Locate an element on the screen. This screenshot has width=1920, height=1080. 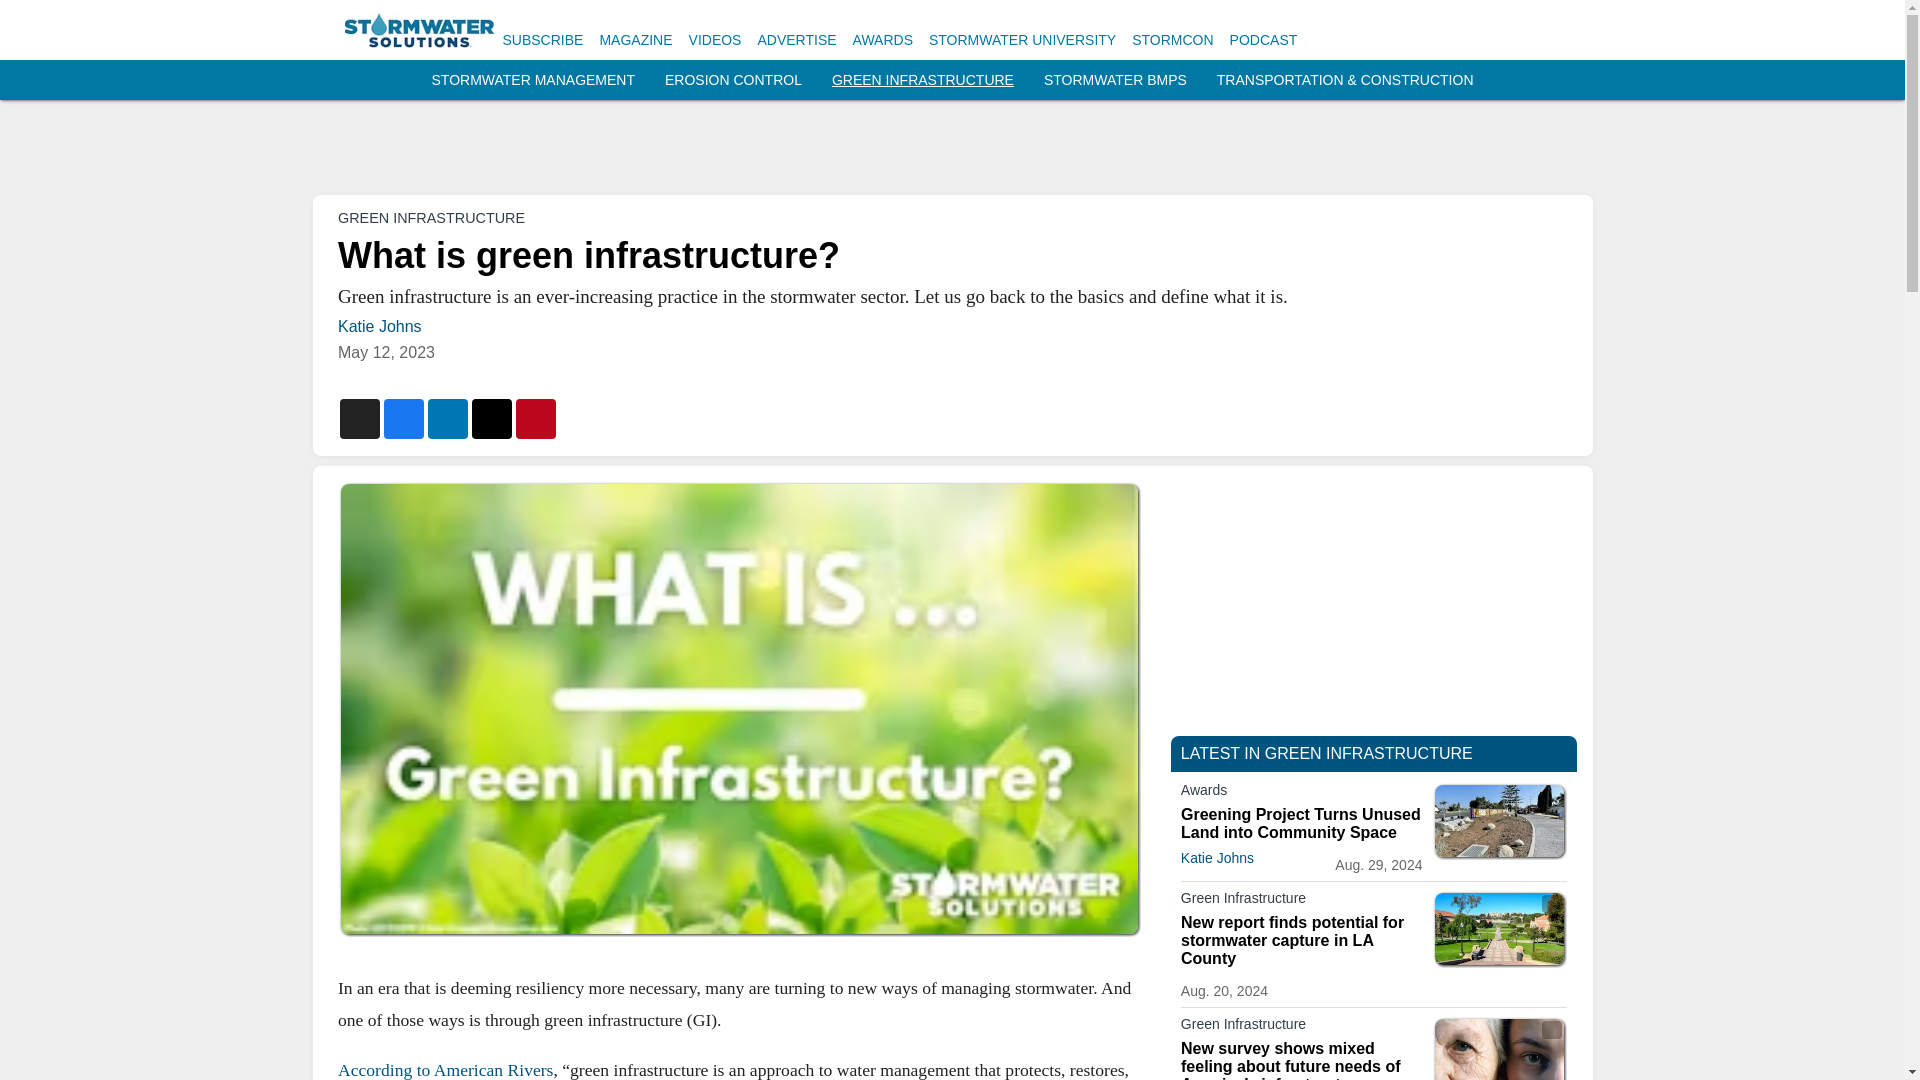
Awards is located at coordinates (1301, 793).